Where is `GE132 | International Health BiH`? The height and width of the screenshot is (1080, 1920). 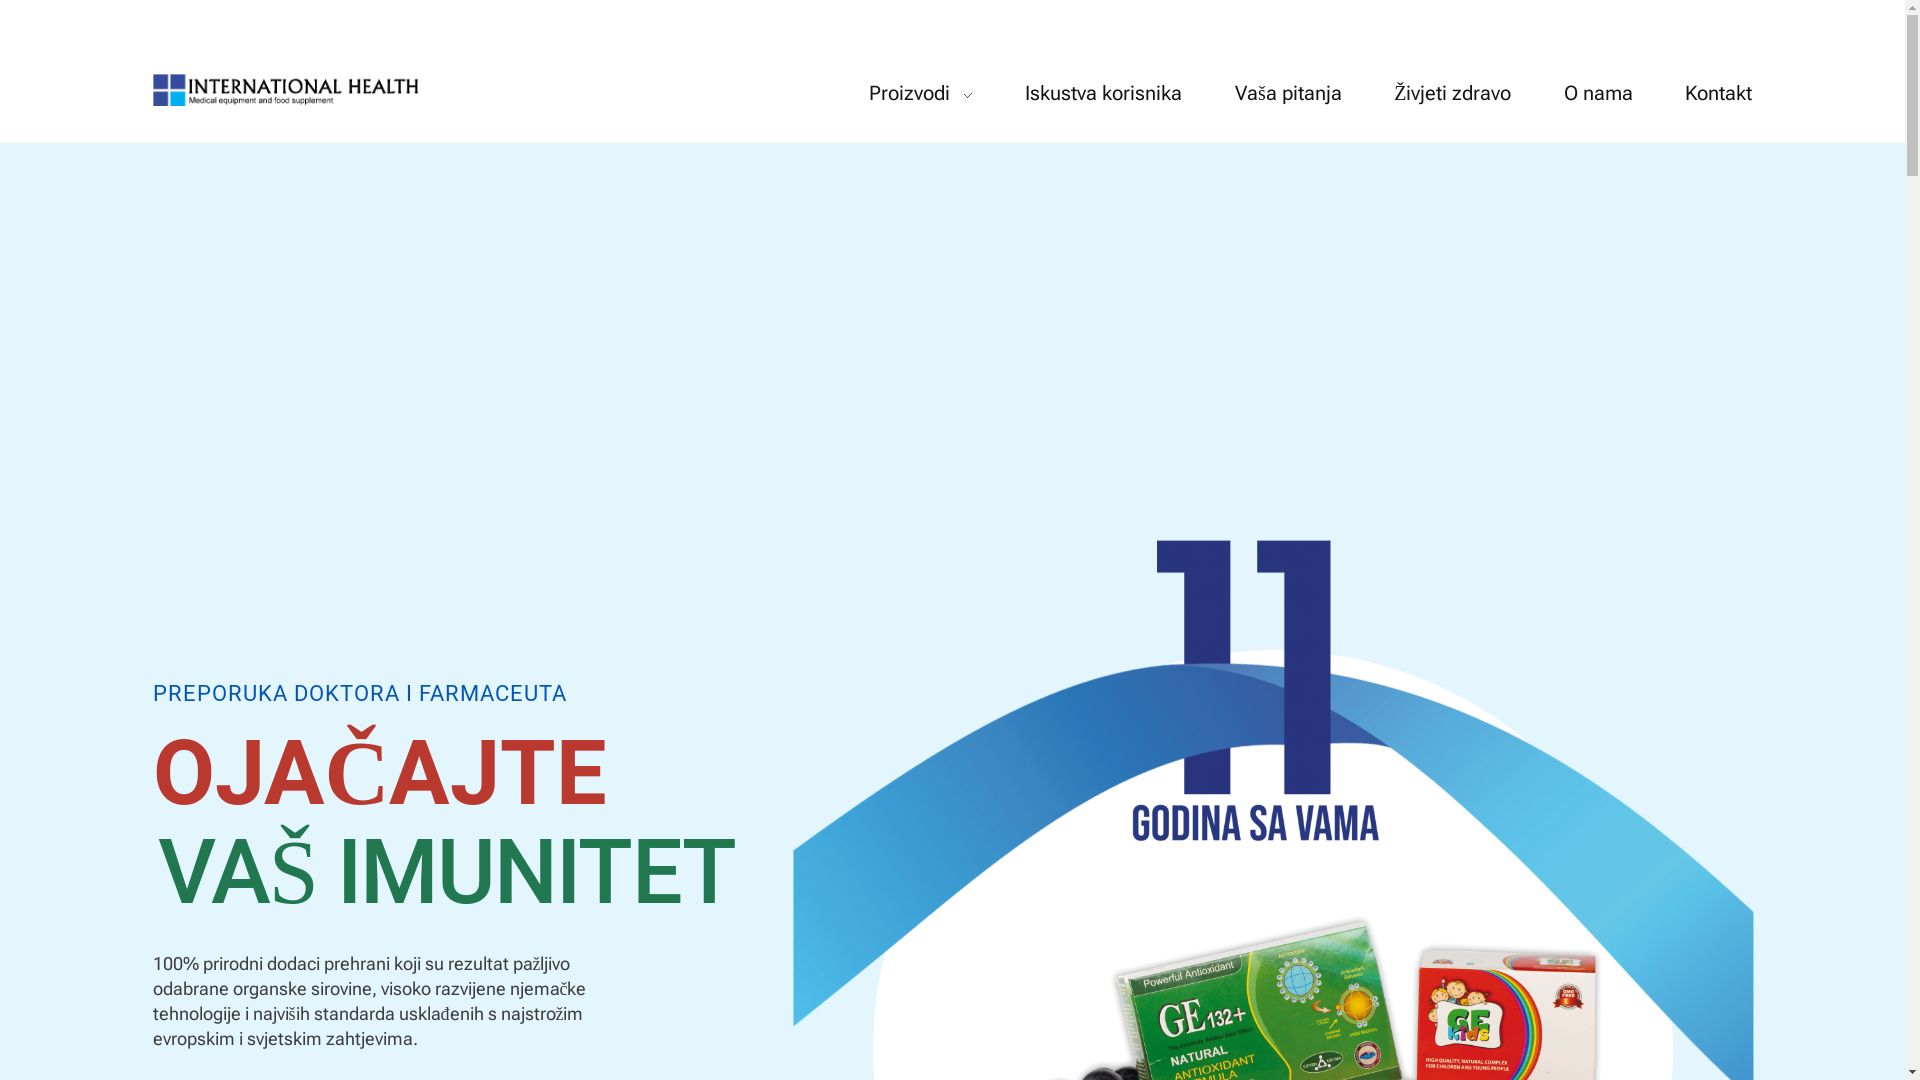 GE132 | International Health BiH is located at coordinates (358, 119).